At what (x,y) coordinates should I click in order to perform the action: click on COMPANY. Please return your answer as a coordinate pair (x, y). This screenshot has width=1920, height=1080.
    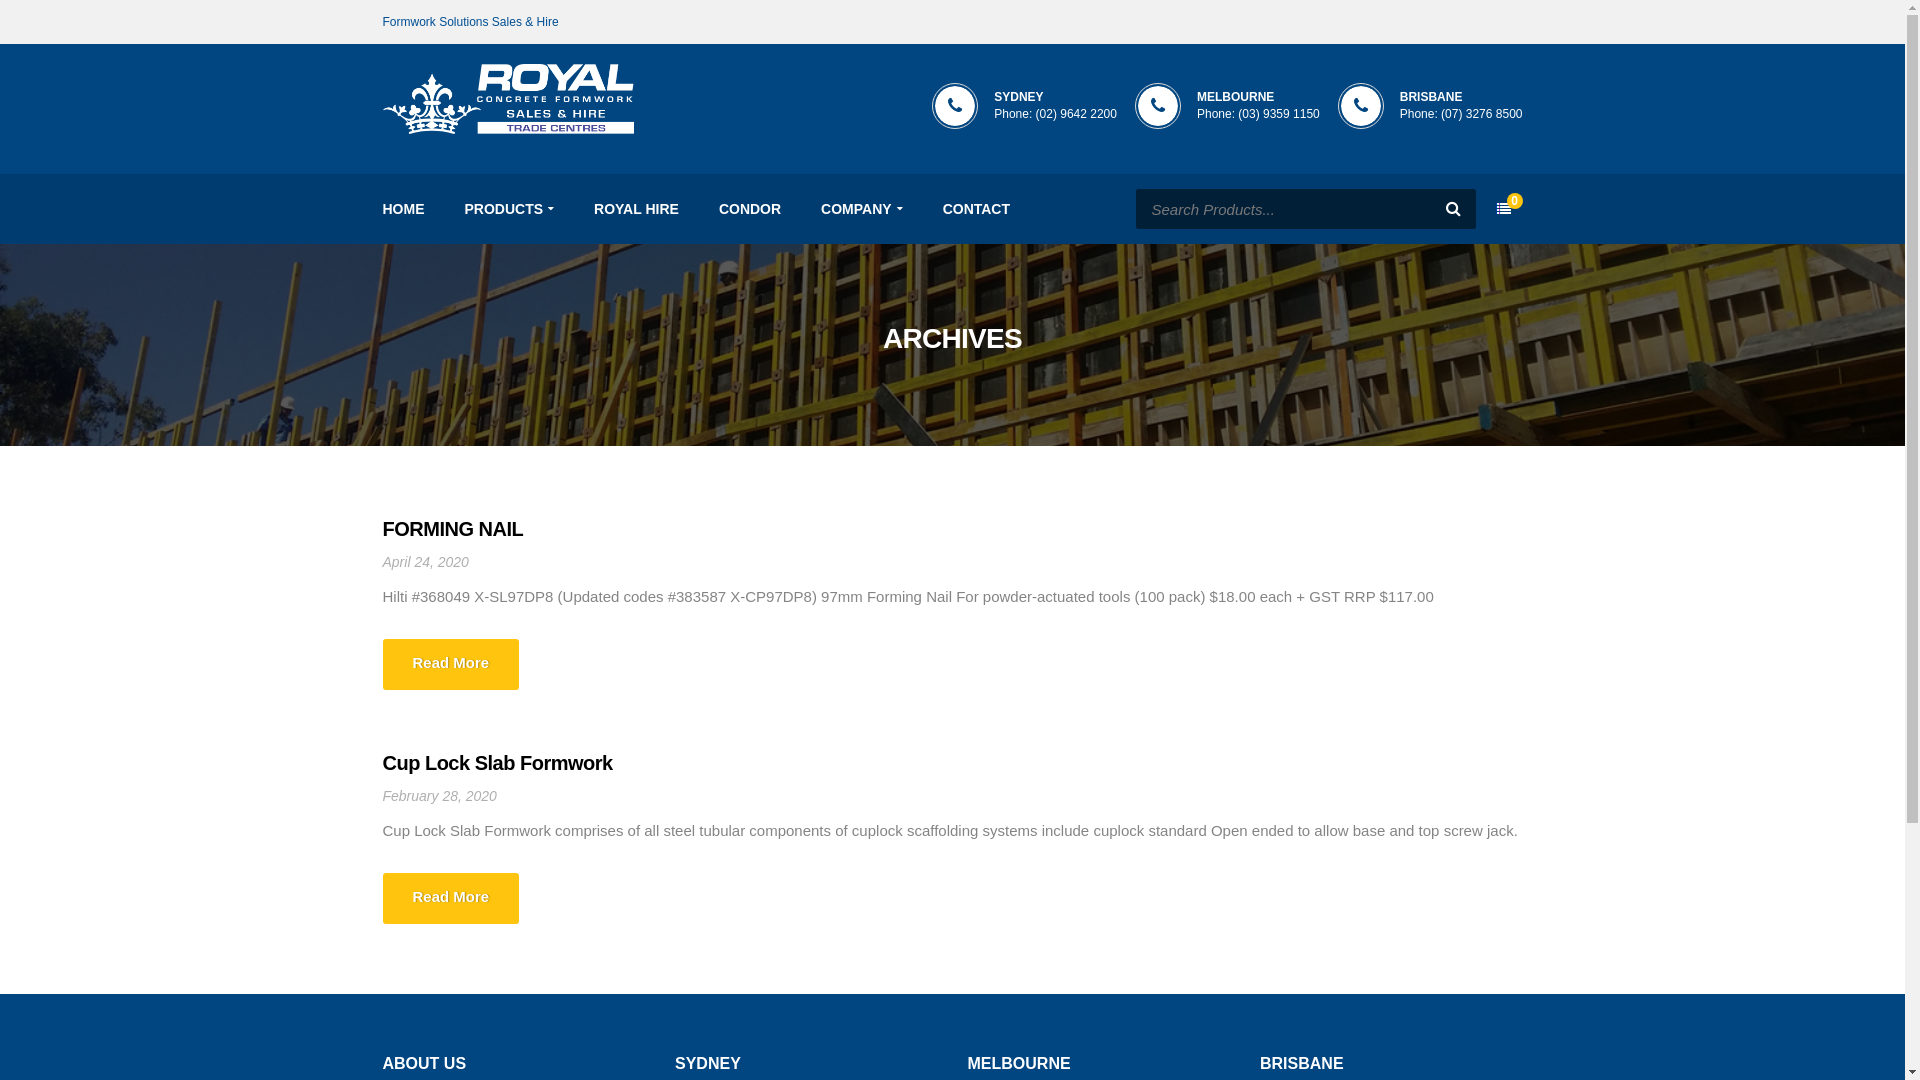
    Looking at the image, I should click on (862, 209).